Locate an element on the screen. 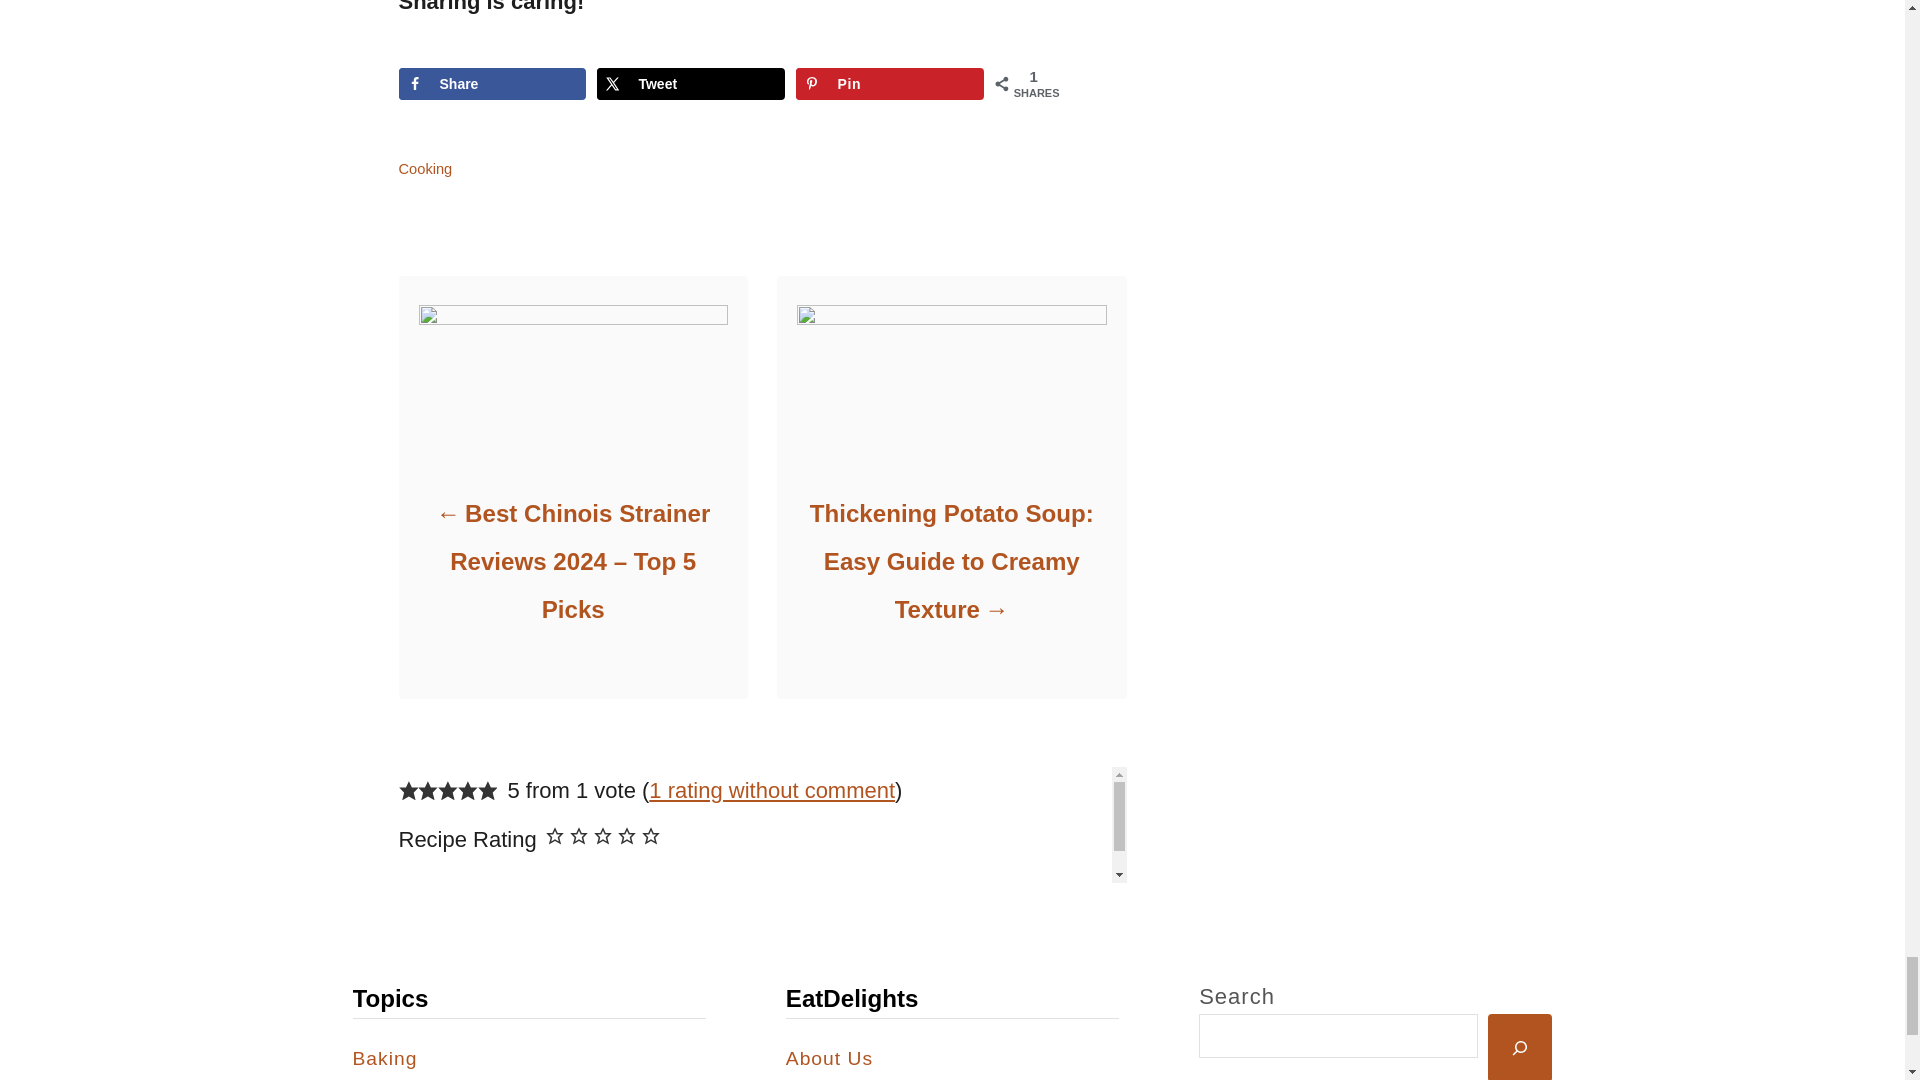 This screenshot has height=1080, width=1920. Share on Facebook is located at coordinates (491, 84).